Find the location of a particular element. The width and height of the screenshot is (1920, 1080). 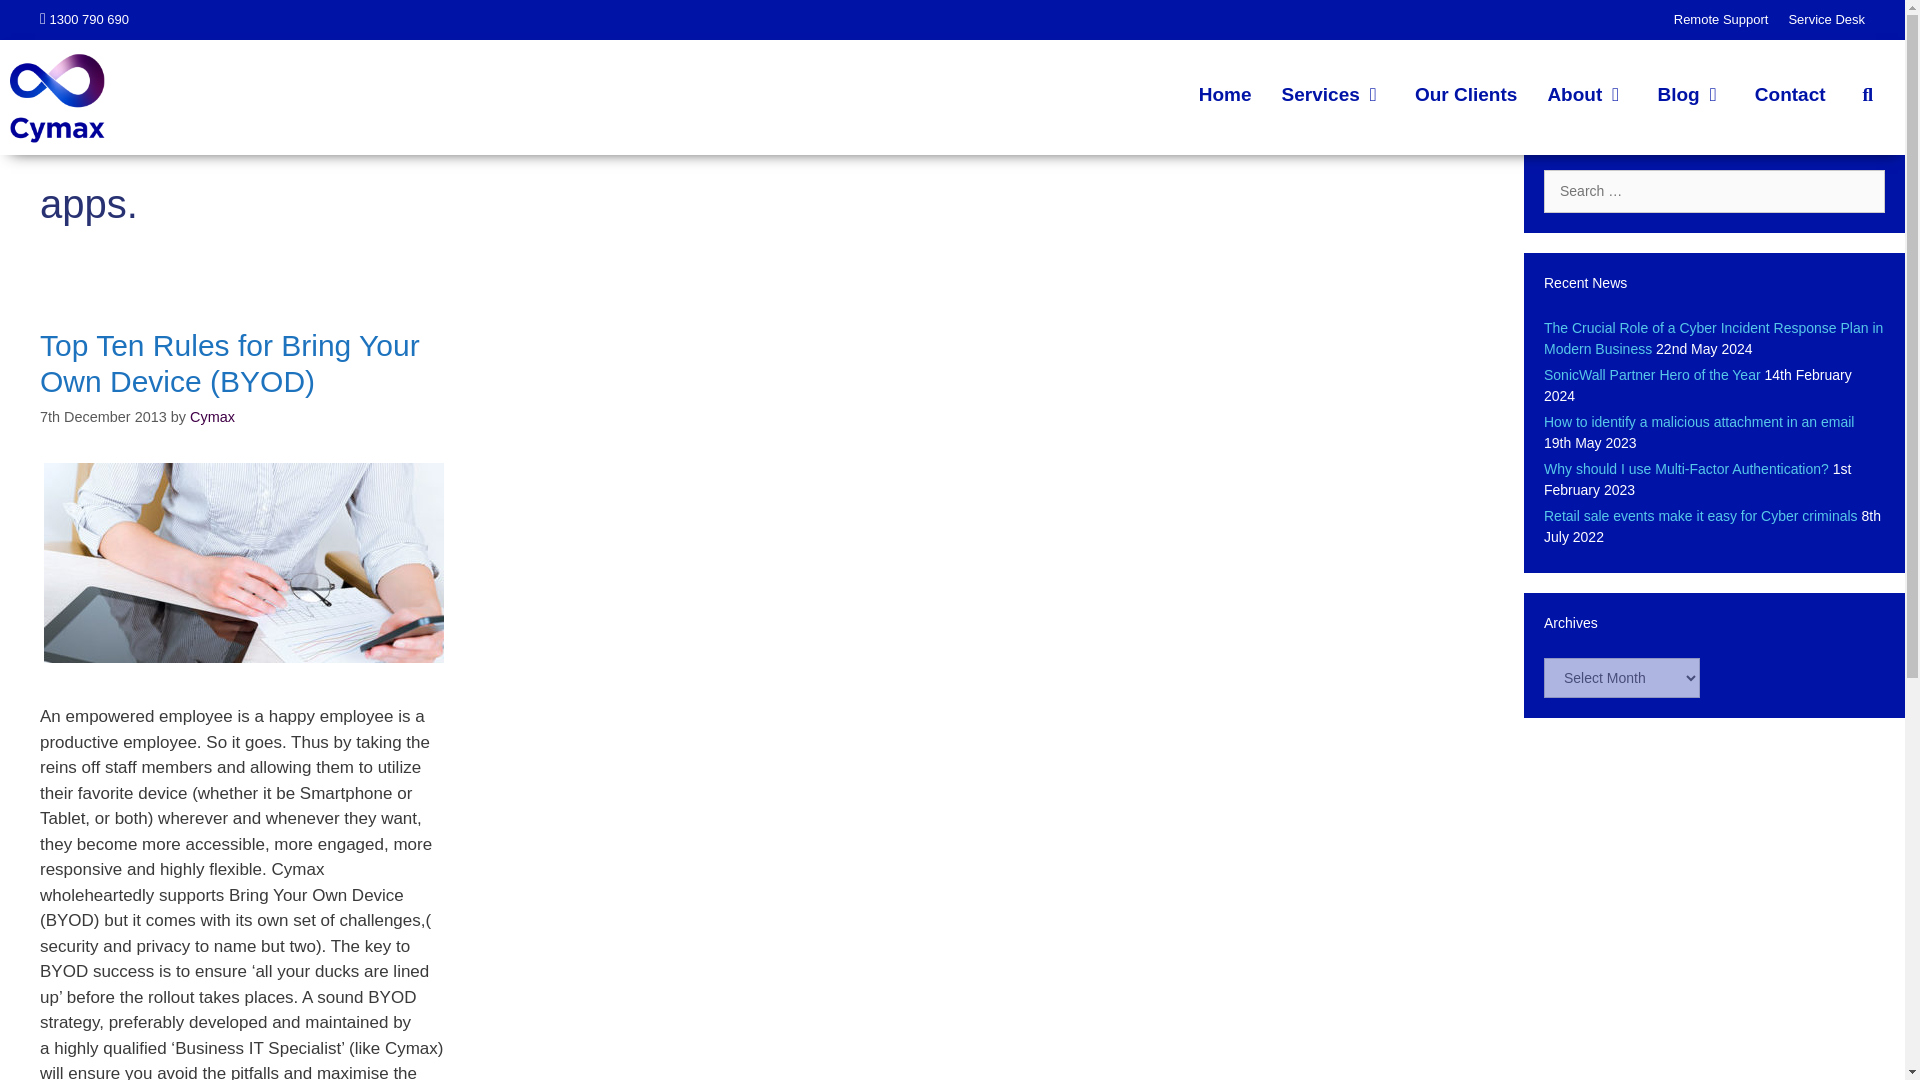

Service Desk is located at coordinates (1826, 19).